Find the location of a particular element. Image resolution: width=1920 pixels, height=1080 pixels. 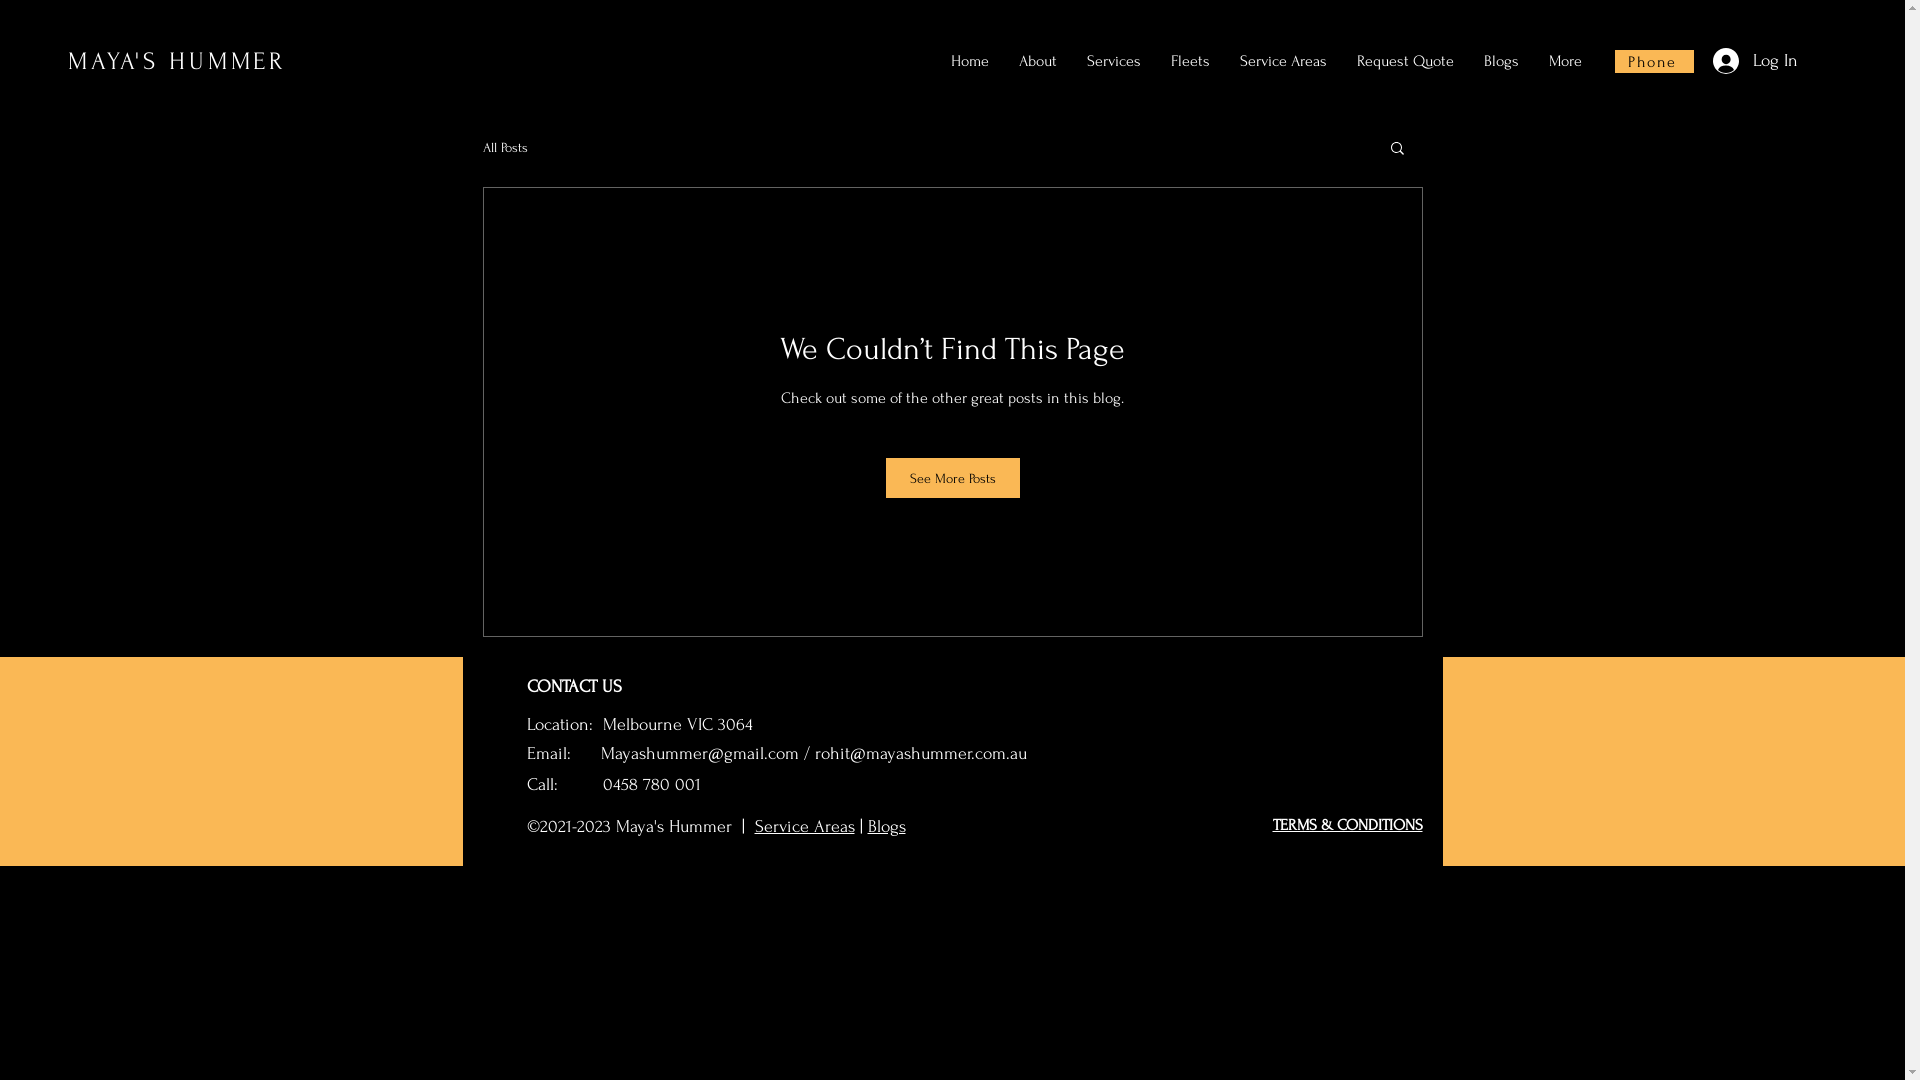

Phone is located at coordinates (1654, 62).